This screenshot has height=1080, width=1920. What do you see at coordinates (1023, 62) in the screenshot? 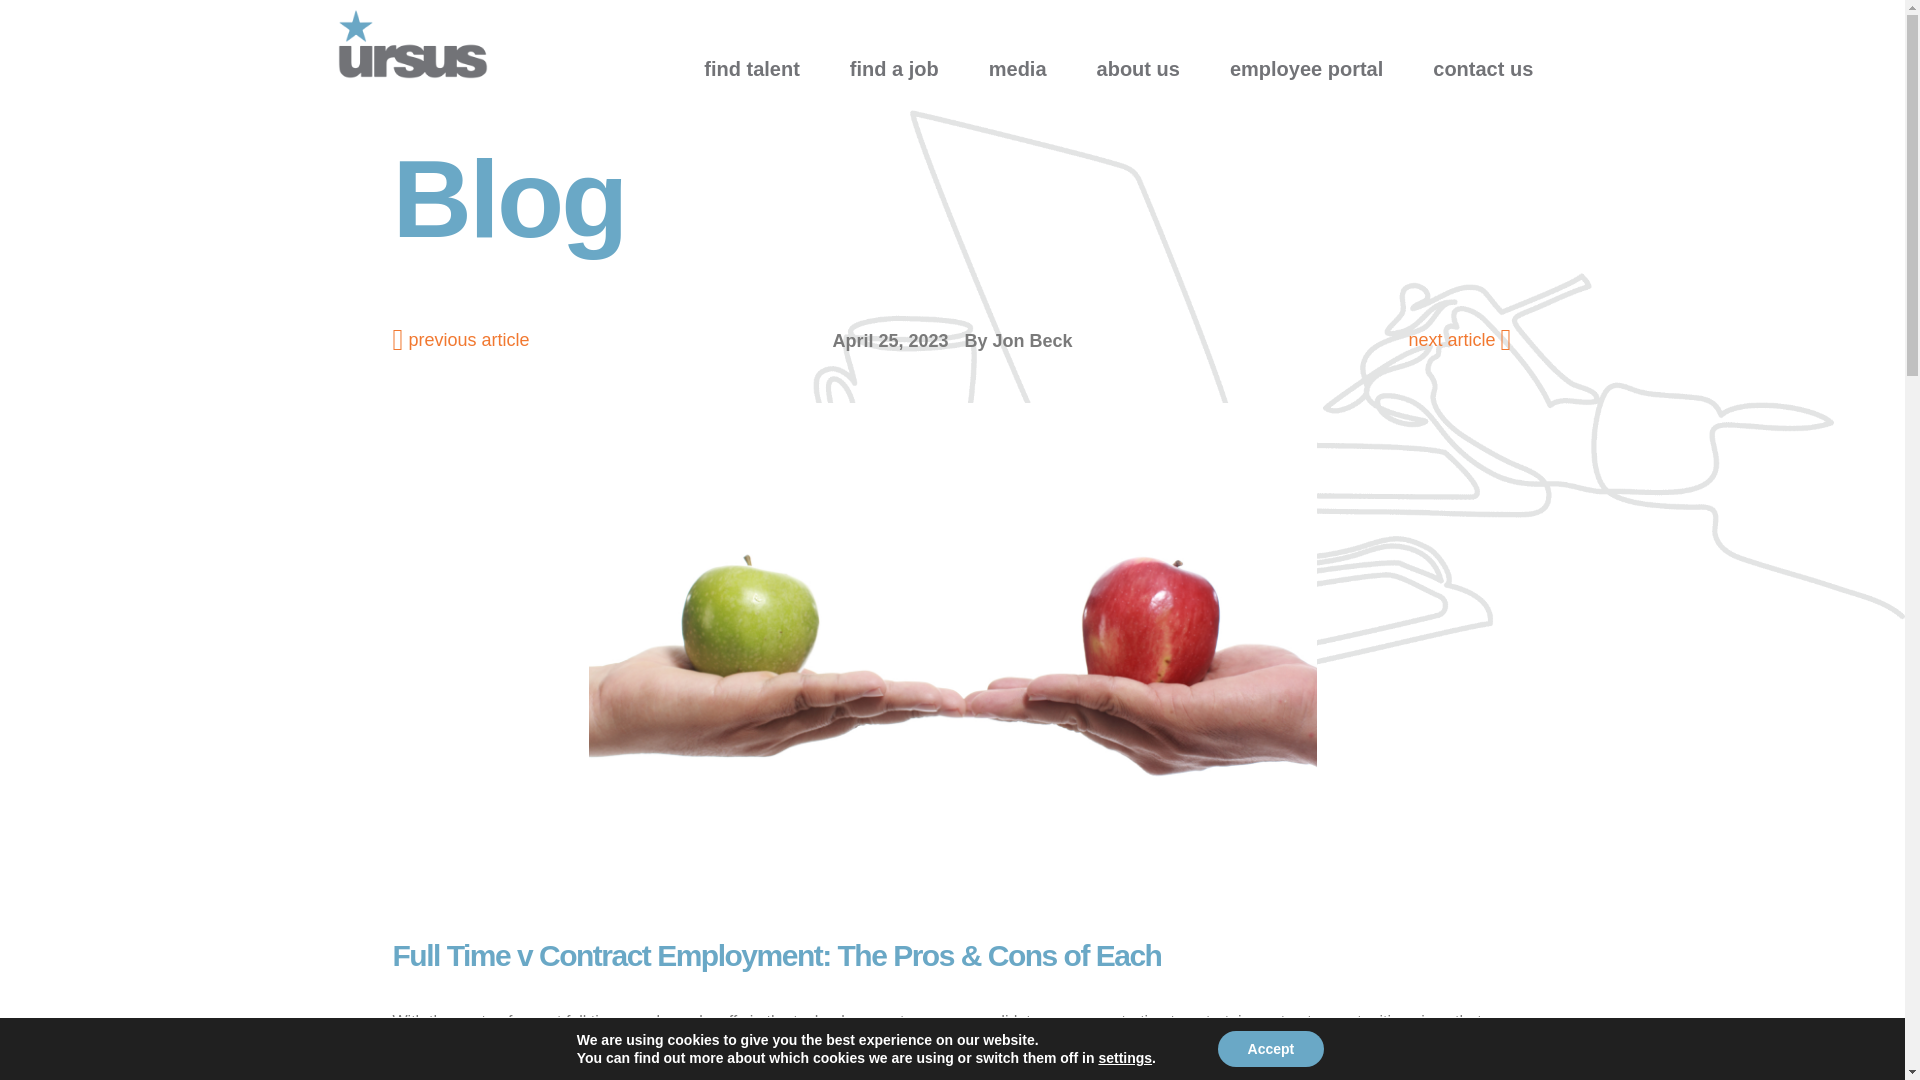
I see `media` at bounding box center [1023, 62].